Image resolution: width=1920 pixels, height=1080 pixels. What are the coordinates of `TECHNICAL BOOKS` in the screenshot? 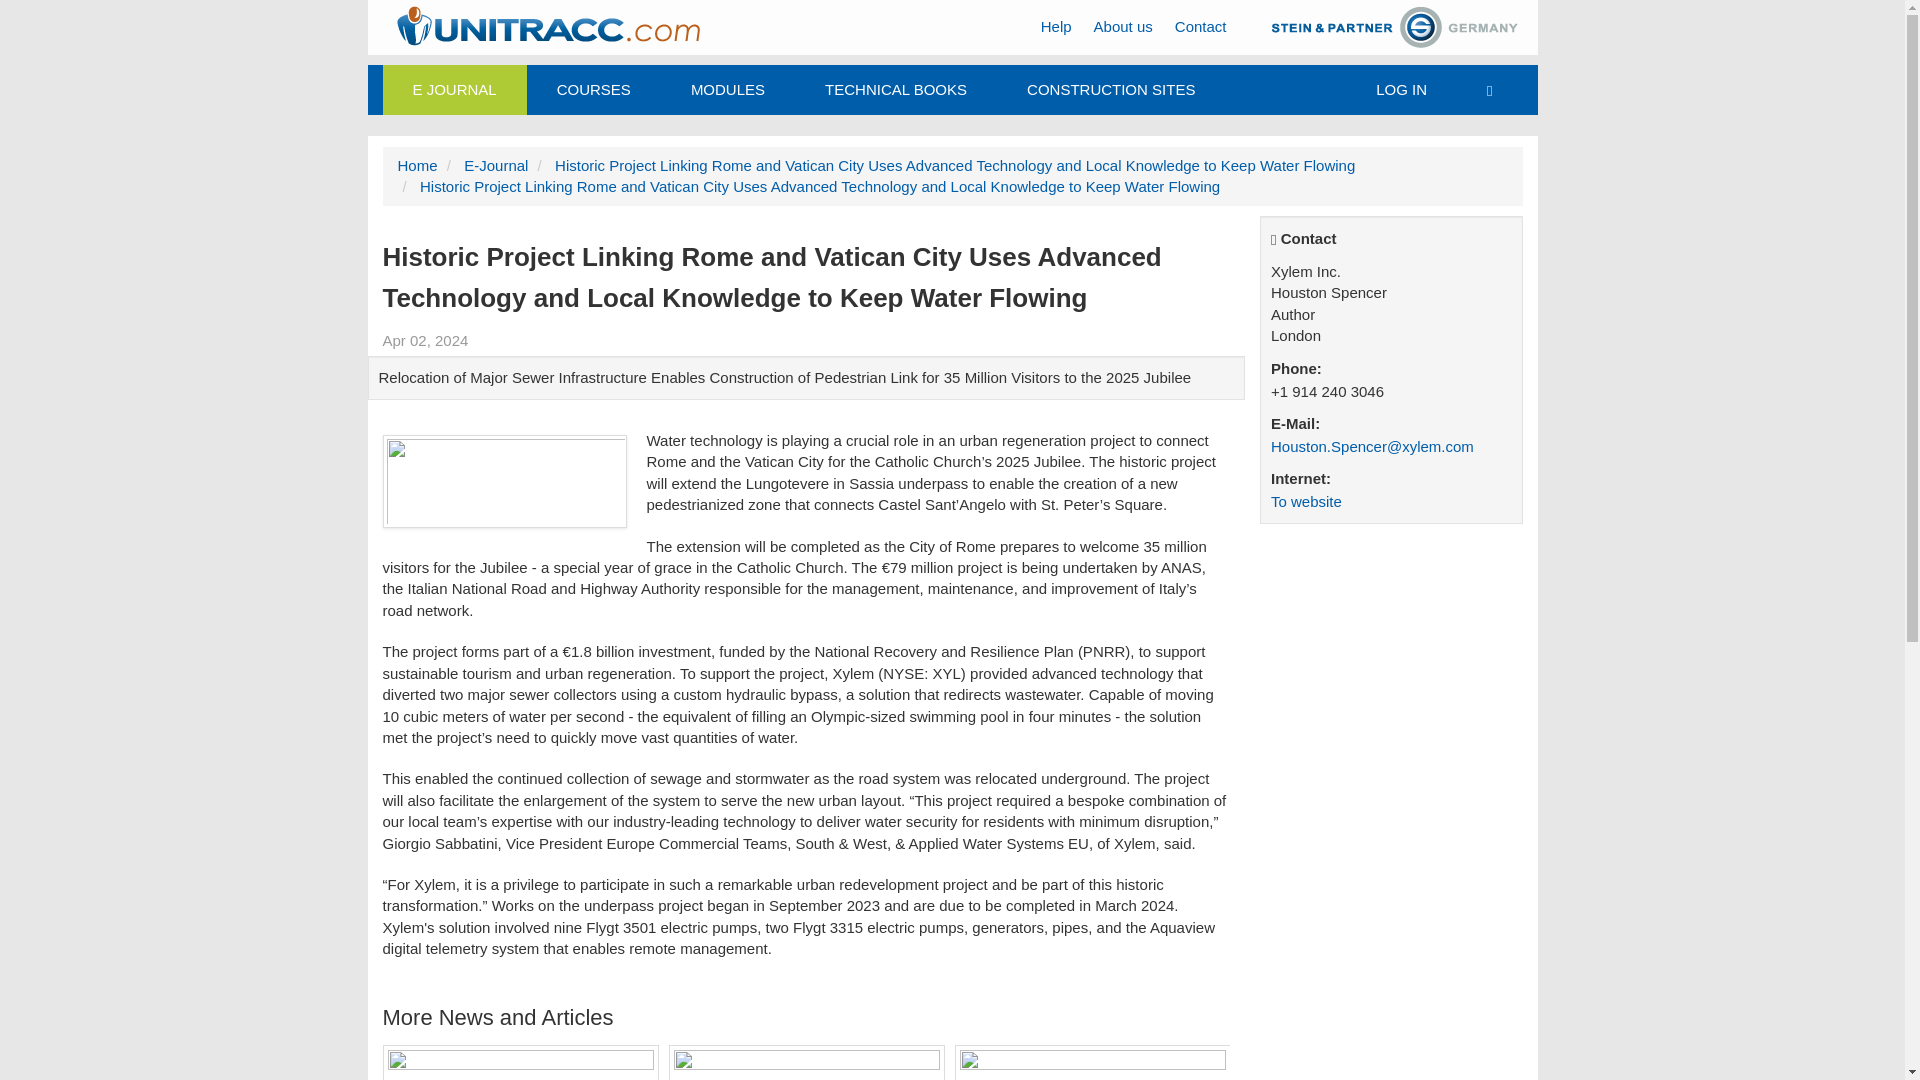 It's located at (895, 89).